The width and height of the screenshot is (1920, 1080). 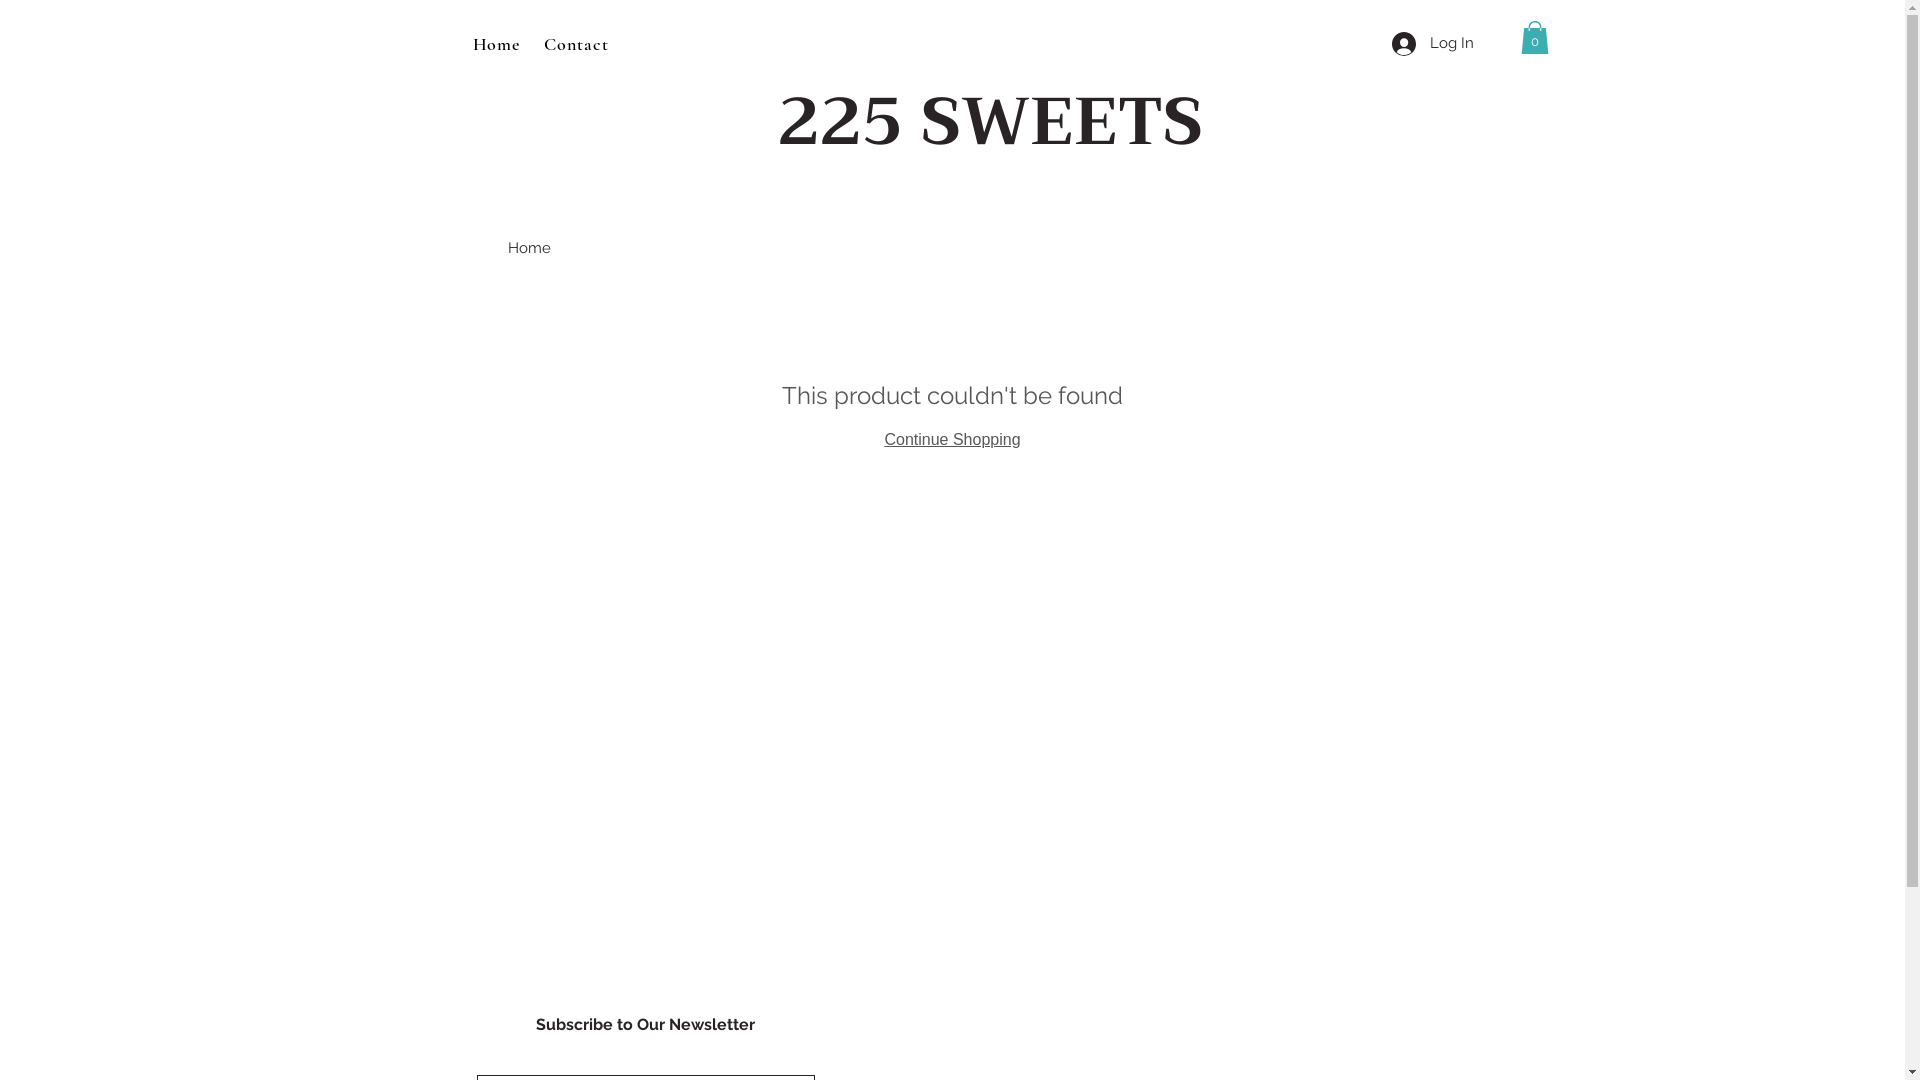 What do you see at coordinates (576, 44) in the screenshot?
I see `Contact` at bounding box center [576, 44].